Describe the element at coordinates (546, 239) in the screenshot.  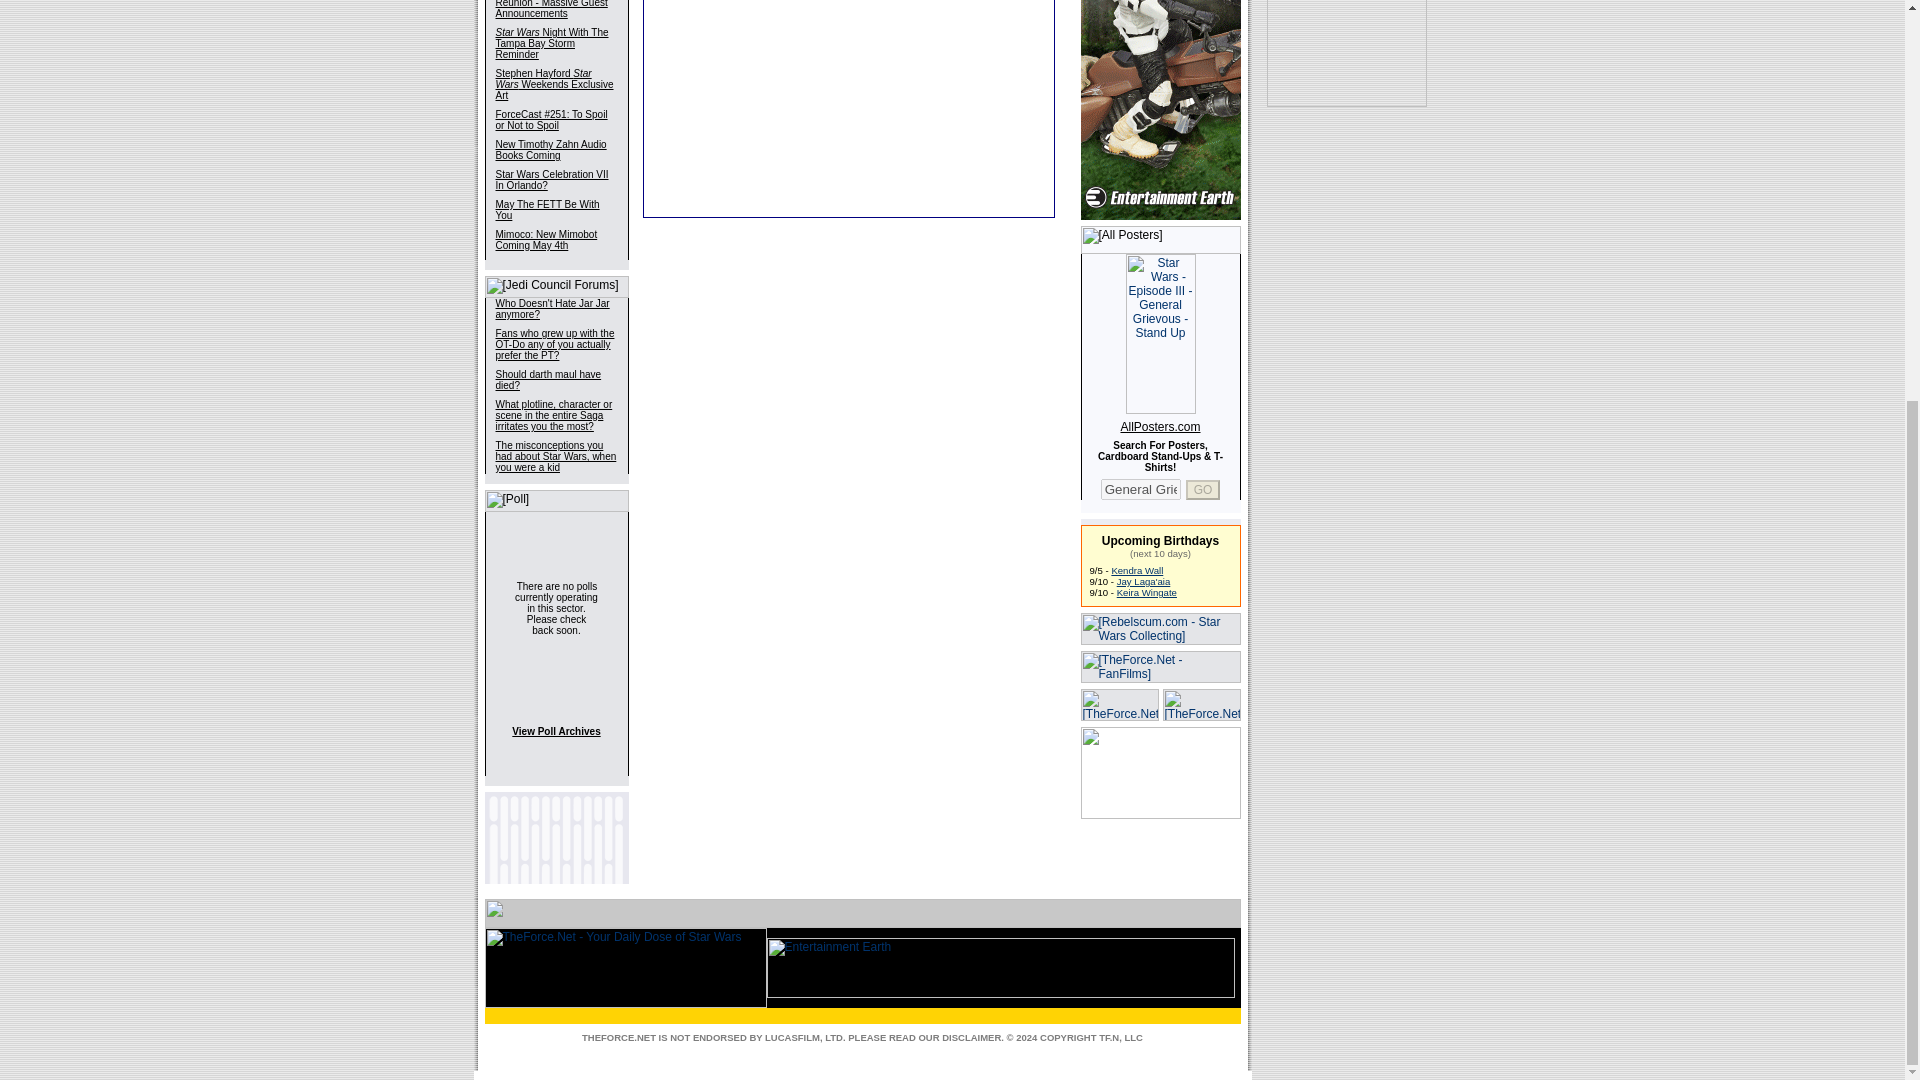
I see `Mimoco: New Mimobot Coming May 4th` at that location.